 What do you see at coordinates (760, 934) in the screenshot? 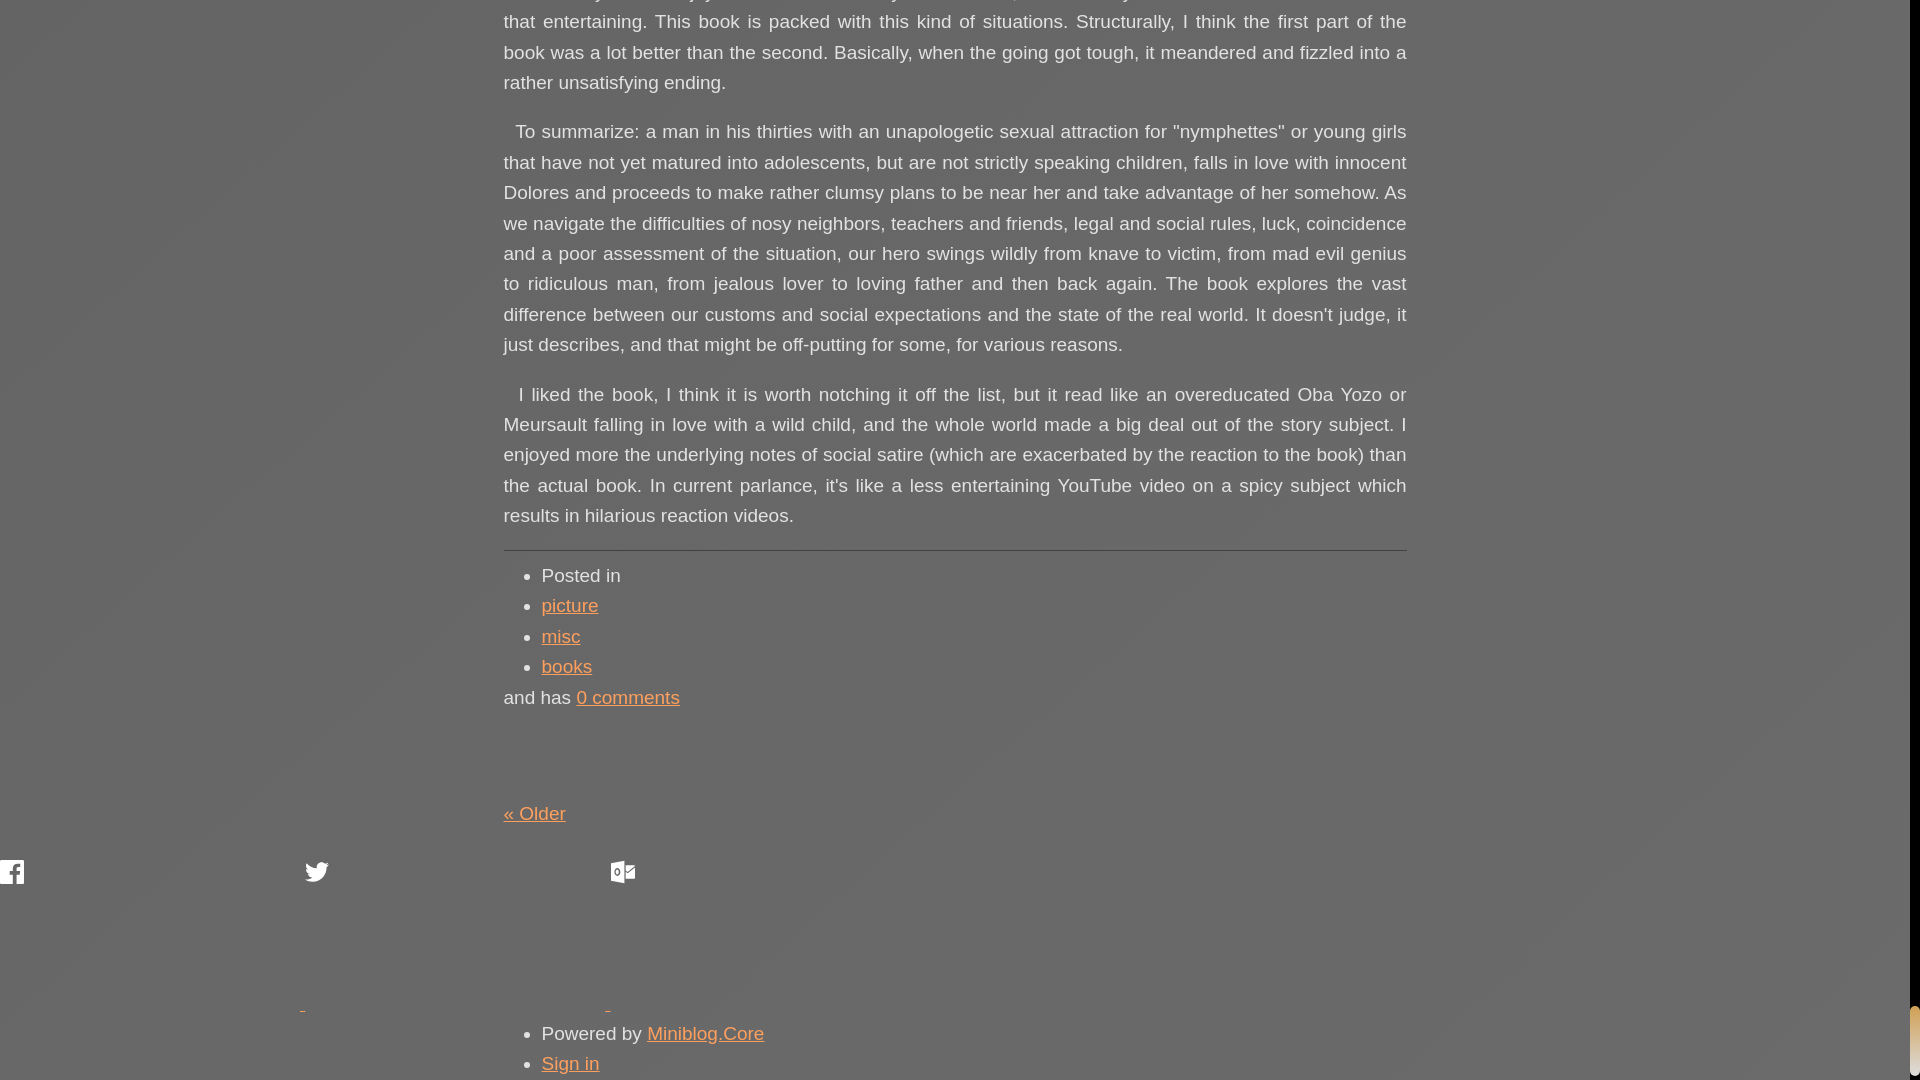
I see `Email` at bounding box center [760, 934].